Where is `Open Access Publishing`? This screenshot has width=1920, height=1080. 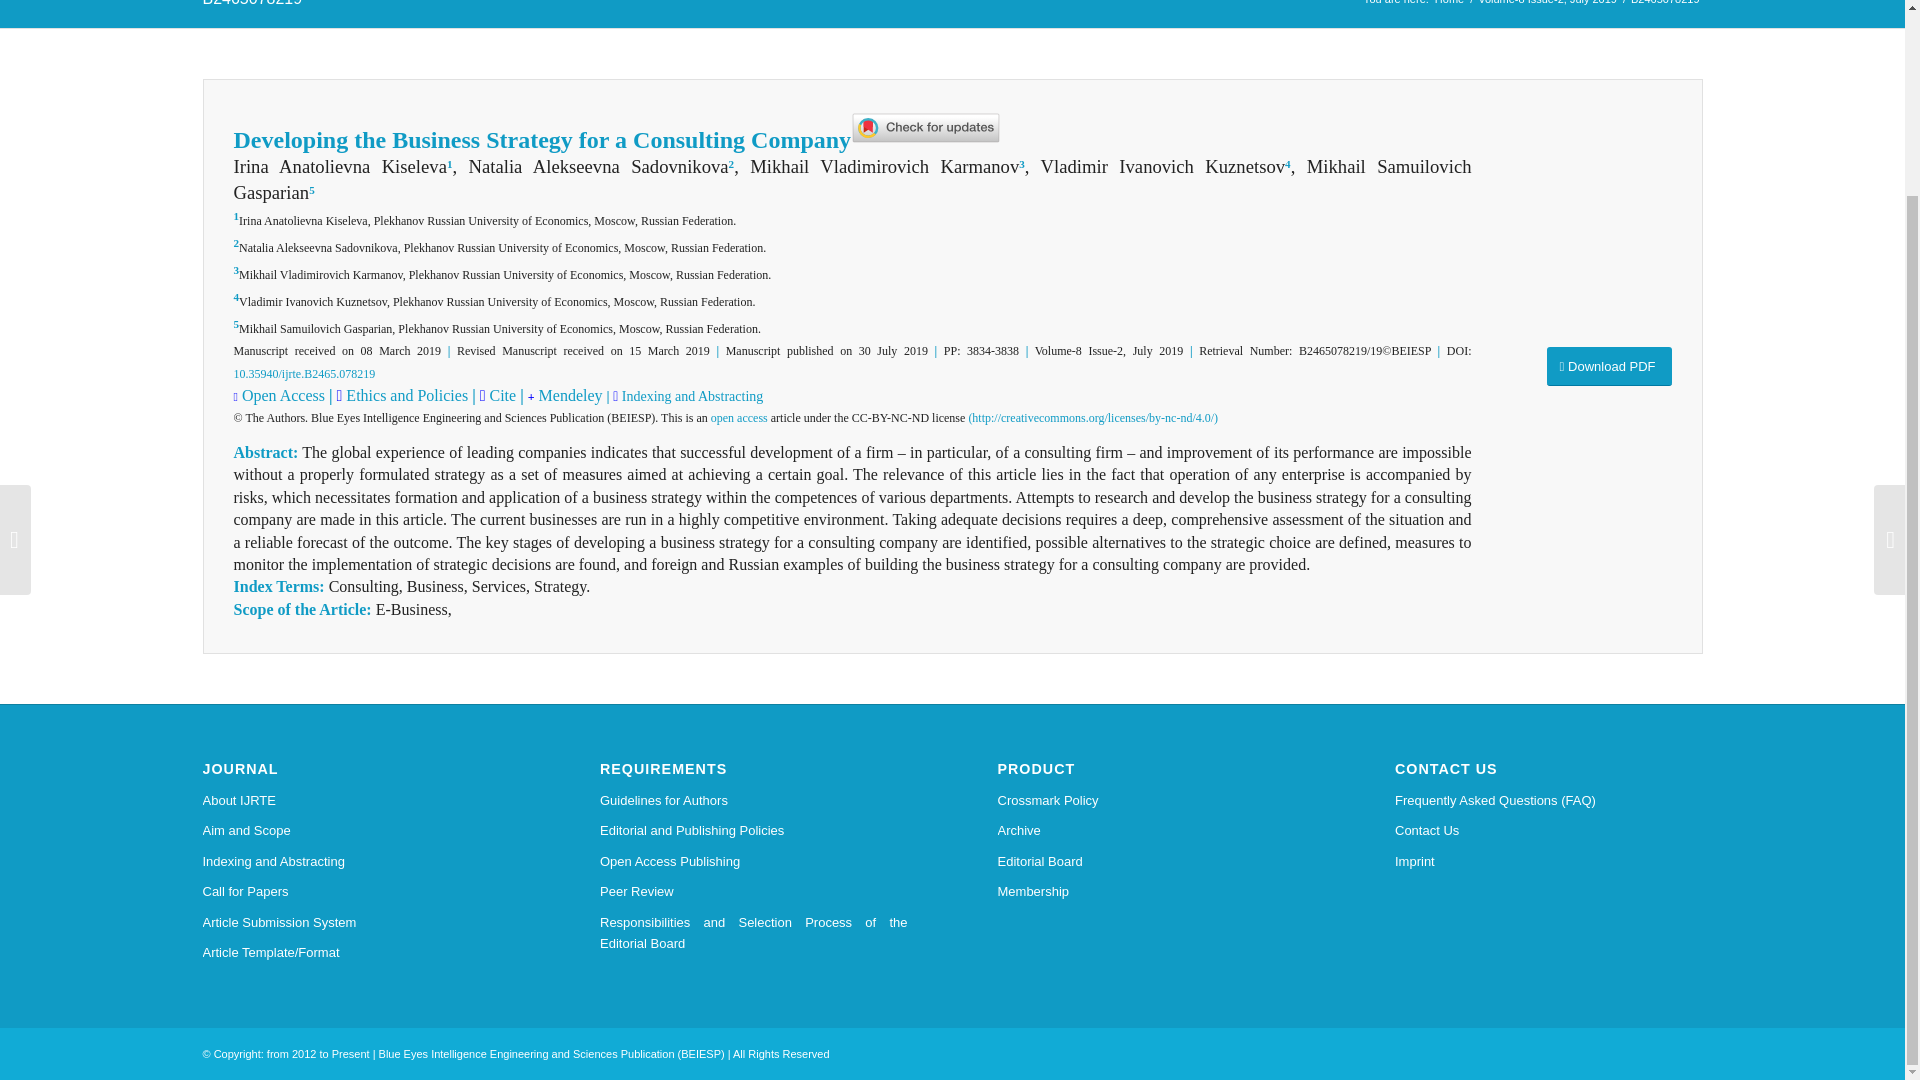
Open Access Publishing is located at coordinates (754, 861).